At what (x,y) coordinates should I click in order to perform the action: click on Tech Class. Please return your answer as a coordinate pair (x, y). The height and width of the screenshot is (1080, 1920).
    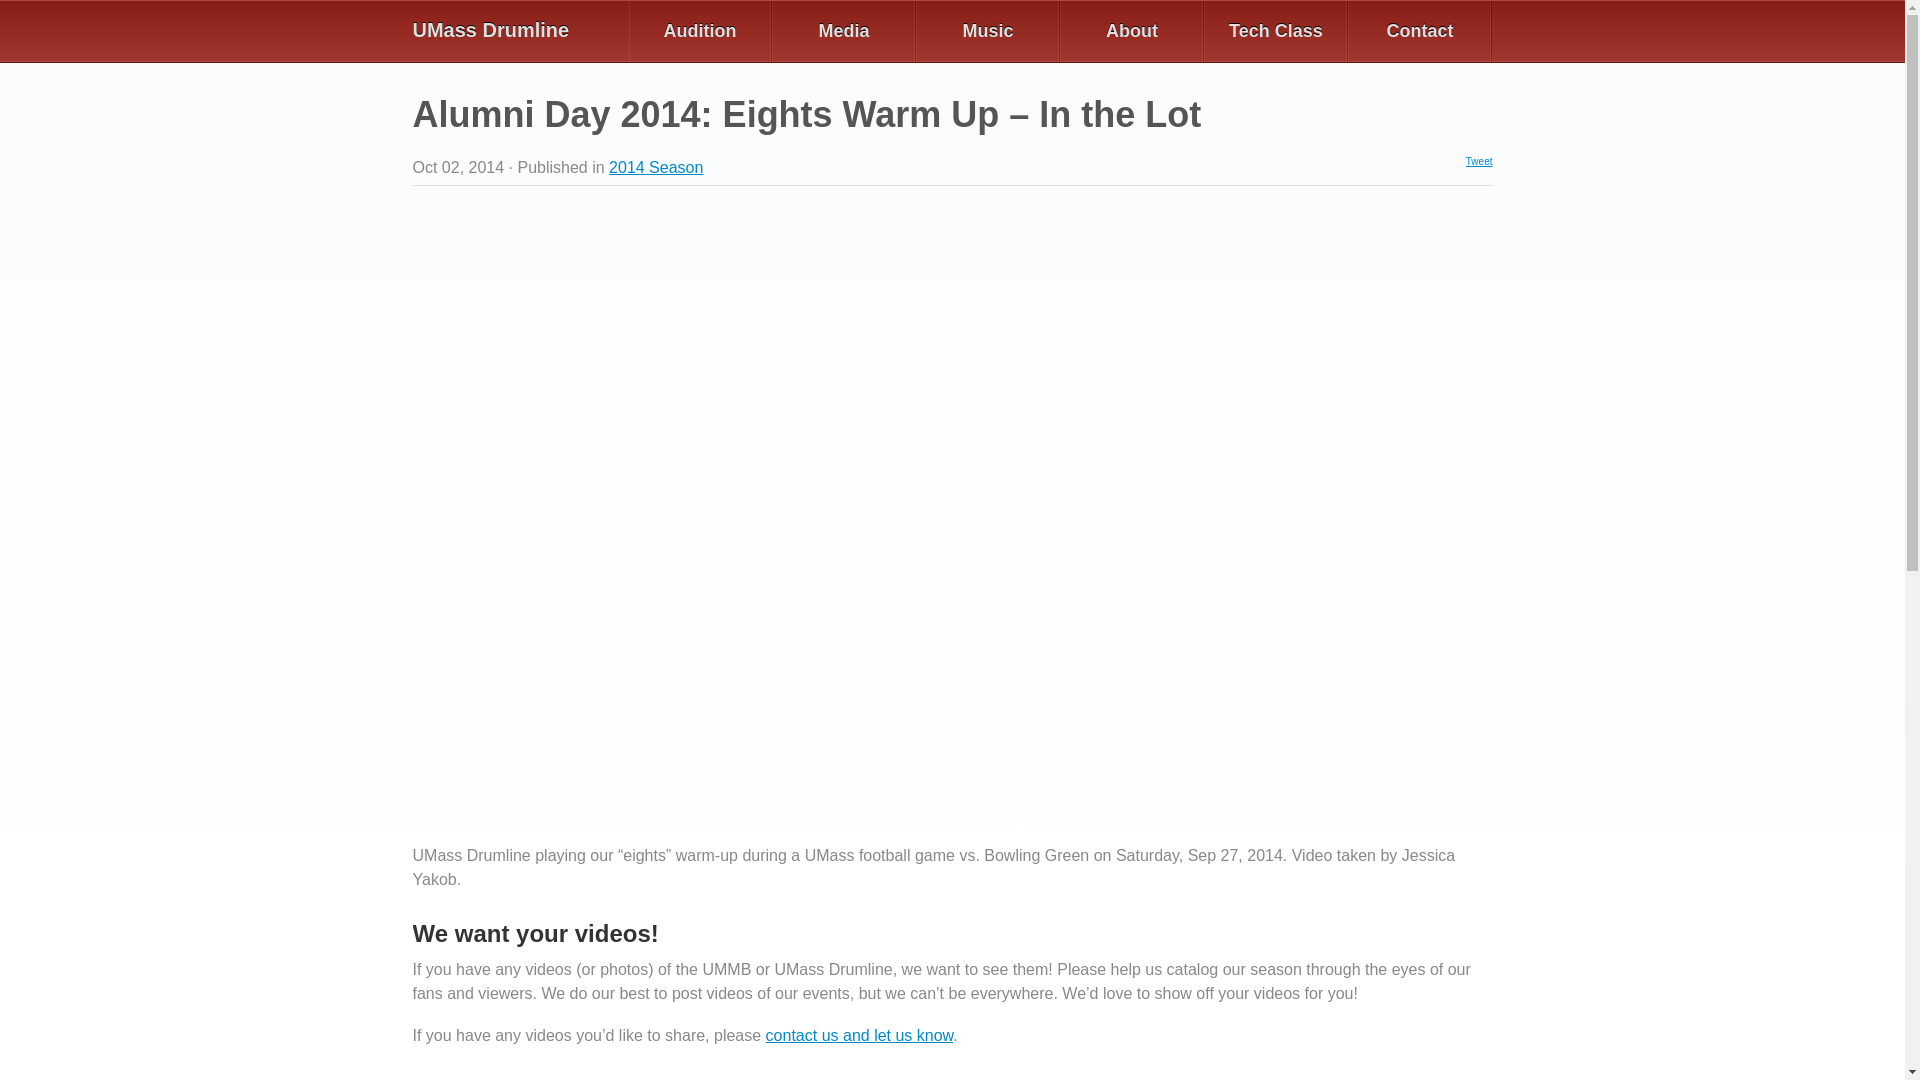
    Looking at the image, I should click on (1275, 31).